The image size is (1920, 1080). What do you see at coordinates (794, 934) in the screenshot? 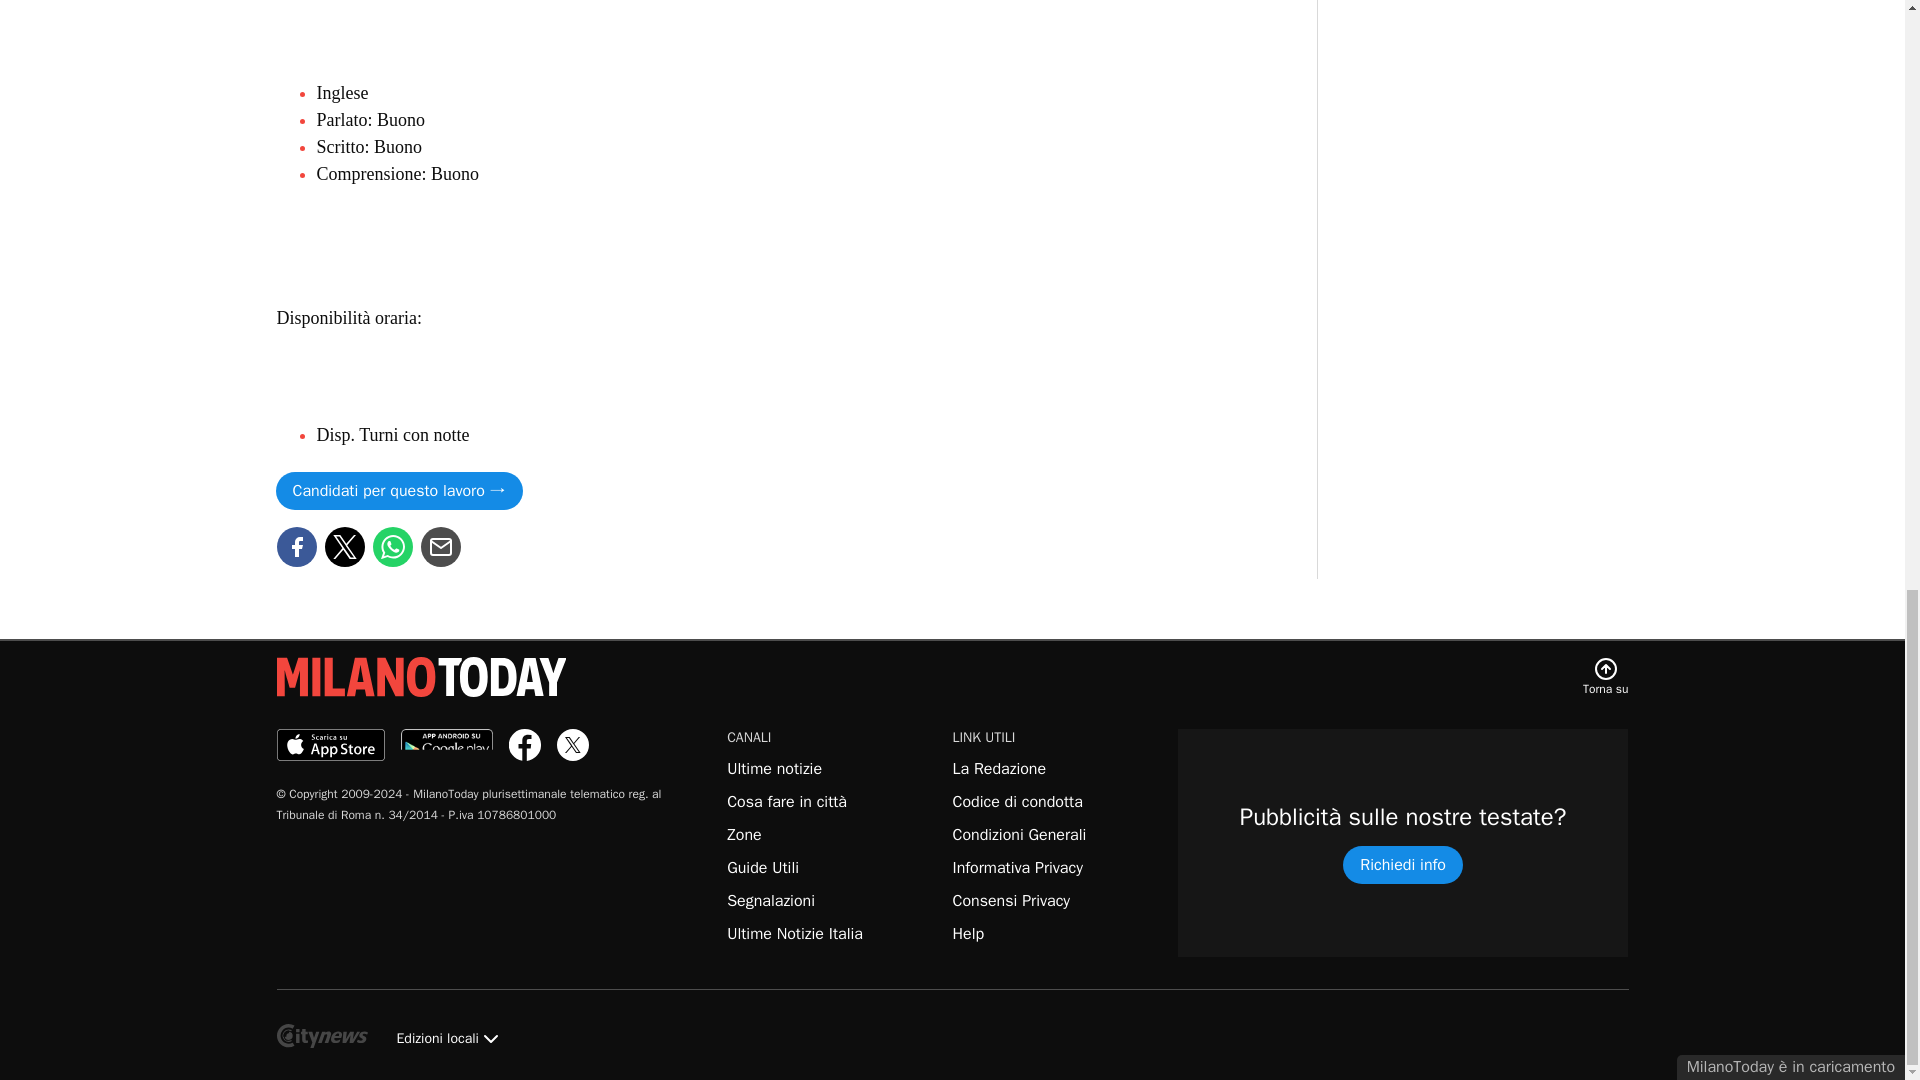
I see `Ultime Notizie Italia` at bounding box center [794, 934].